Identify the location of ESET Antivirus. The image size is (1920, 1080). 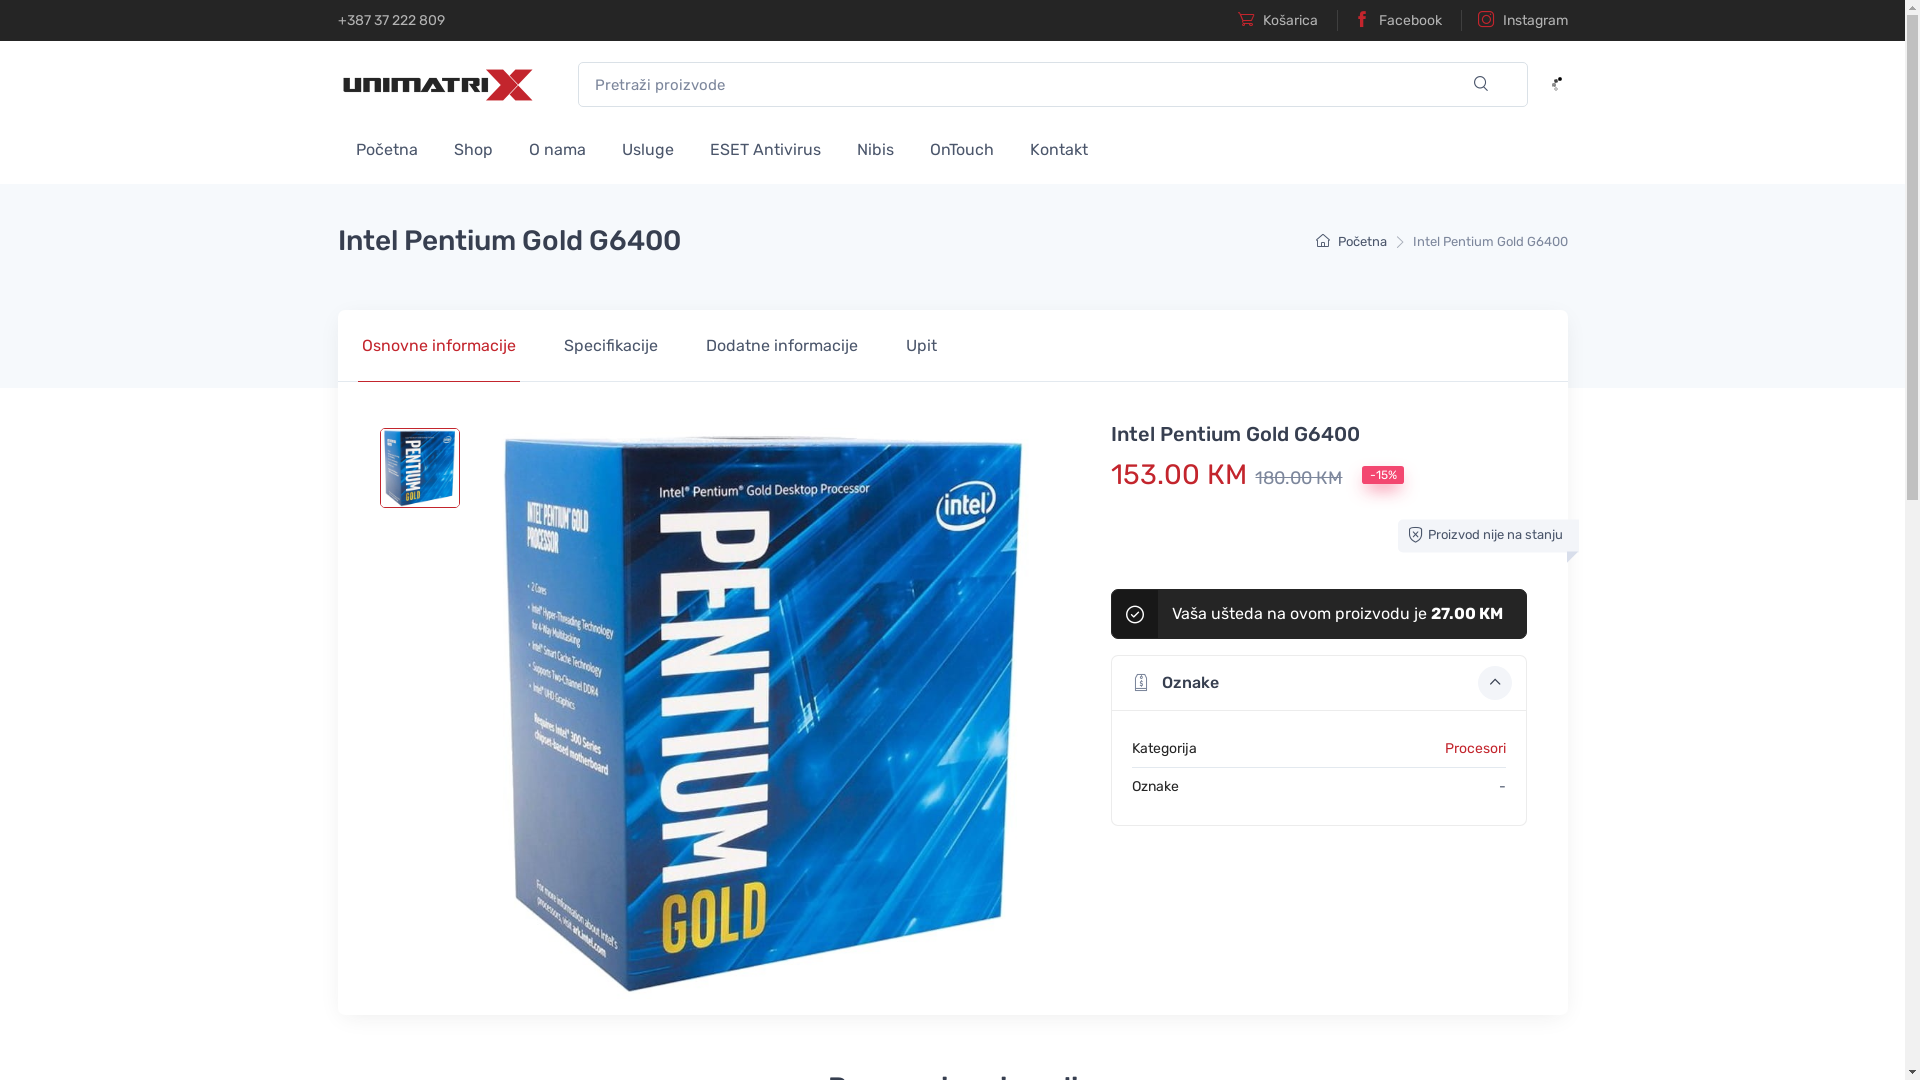
(766, 148).